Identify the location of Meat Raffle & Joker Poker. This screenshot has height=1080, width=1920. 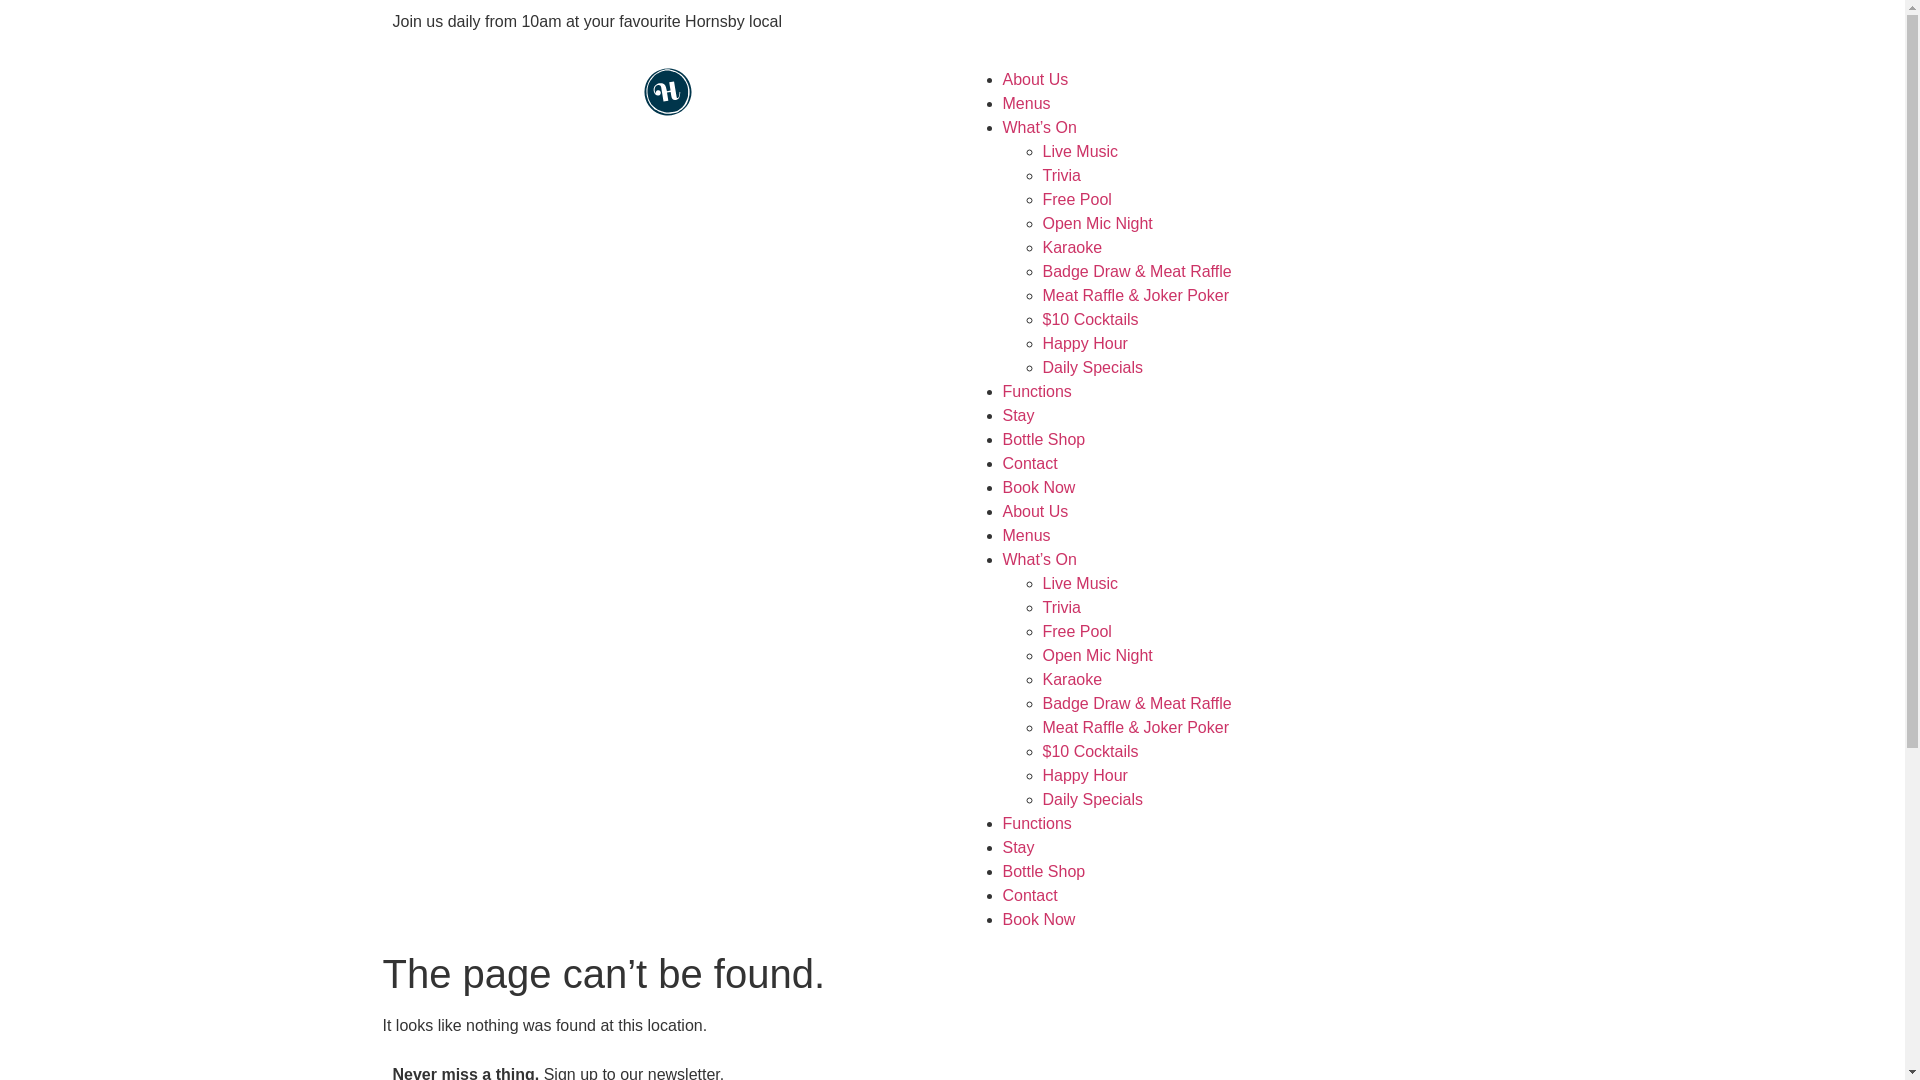
(1135, 728).